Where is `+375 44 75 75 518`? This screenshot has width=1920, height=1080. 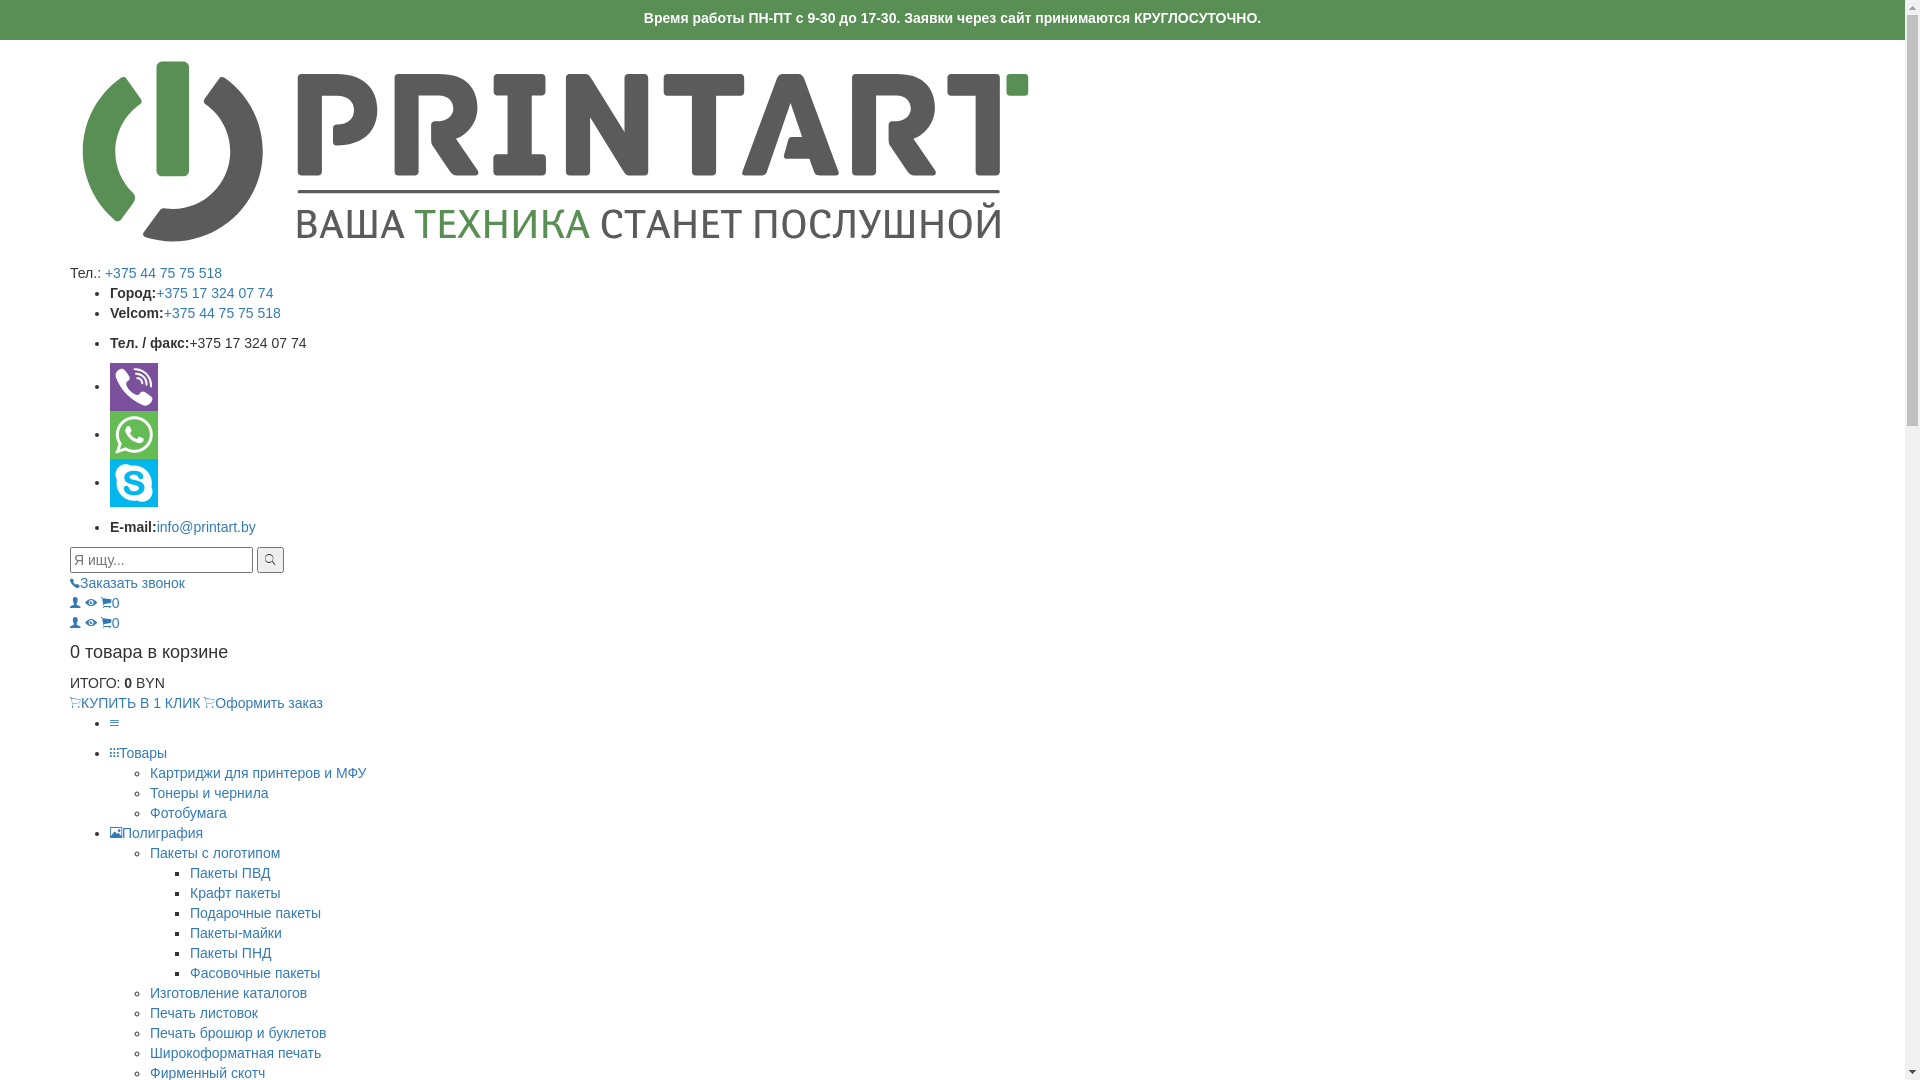 +375 44 75 75 518 is located at coordinates (164, 273).